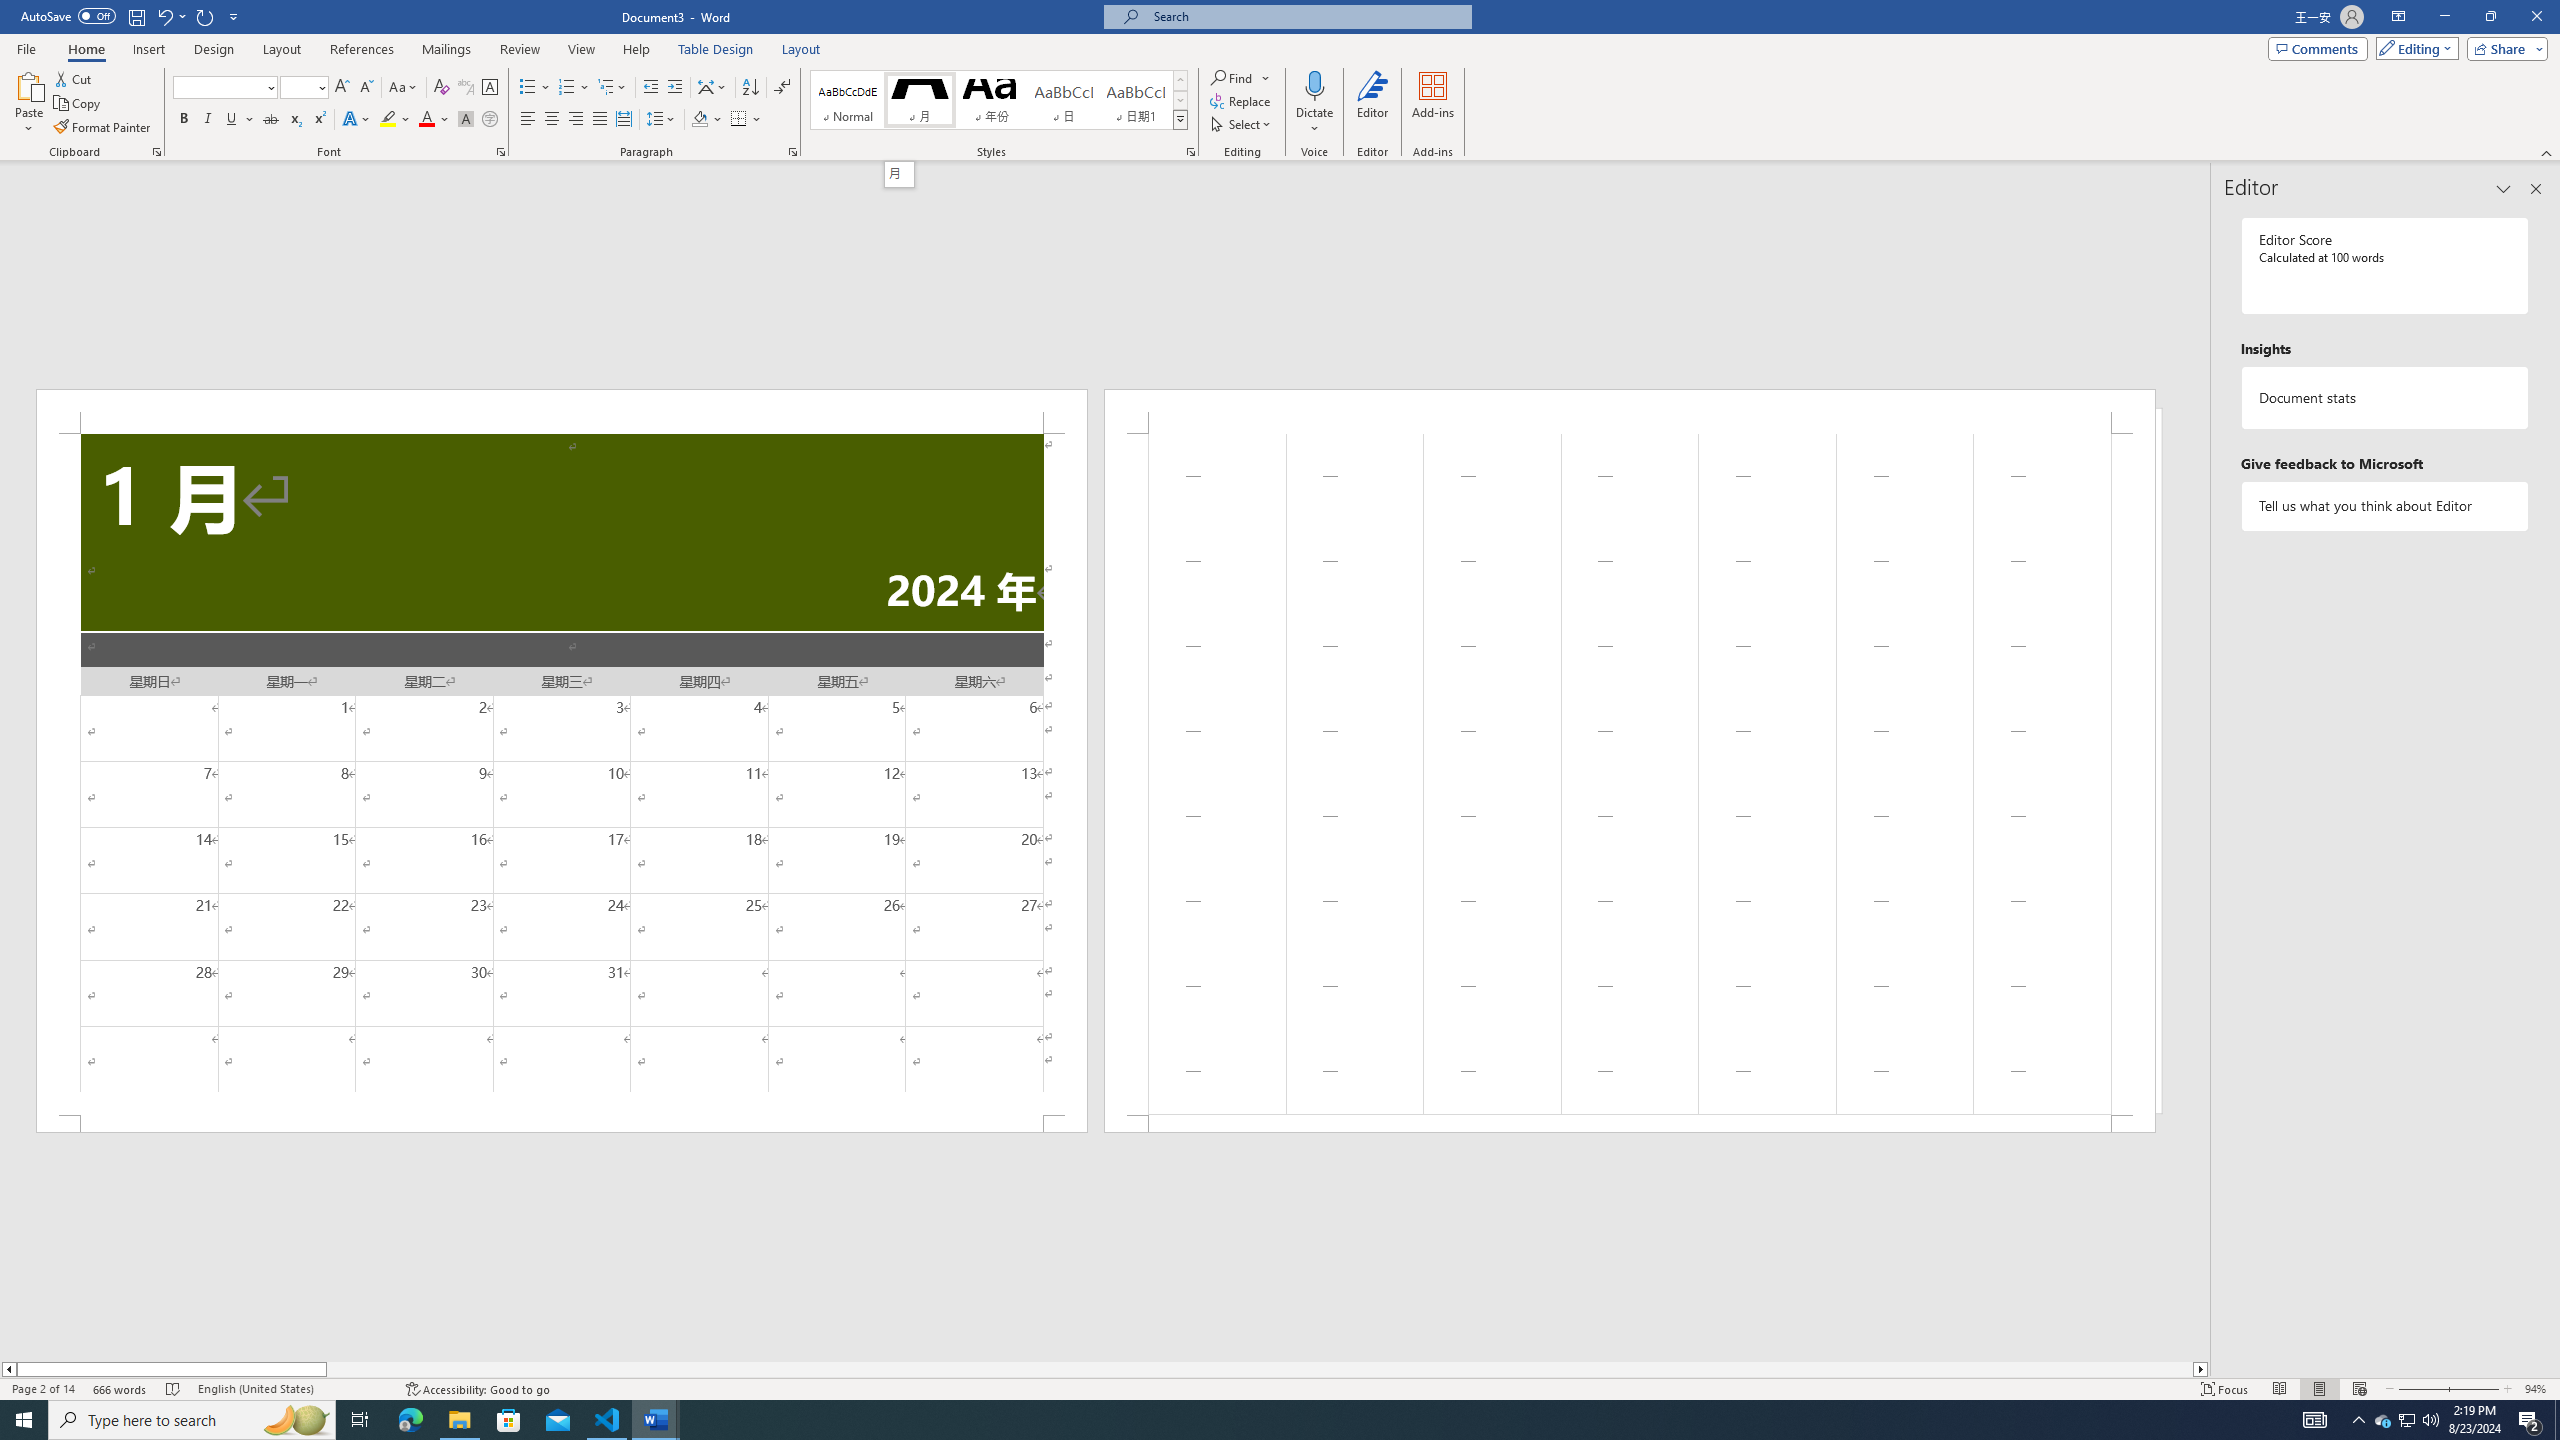 The image size is (2560, 1440). I want to click on Bold, so click(184, 120).